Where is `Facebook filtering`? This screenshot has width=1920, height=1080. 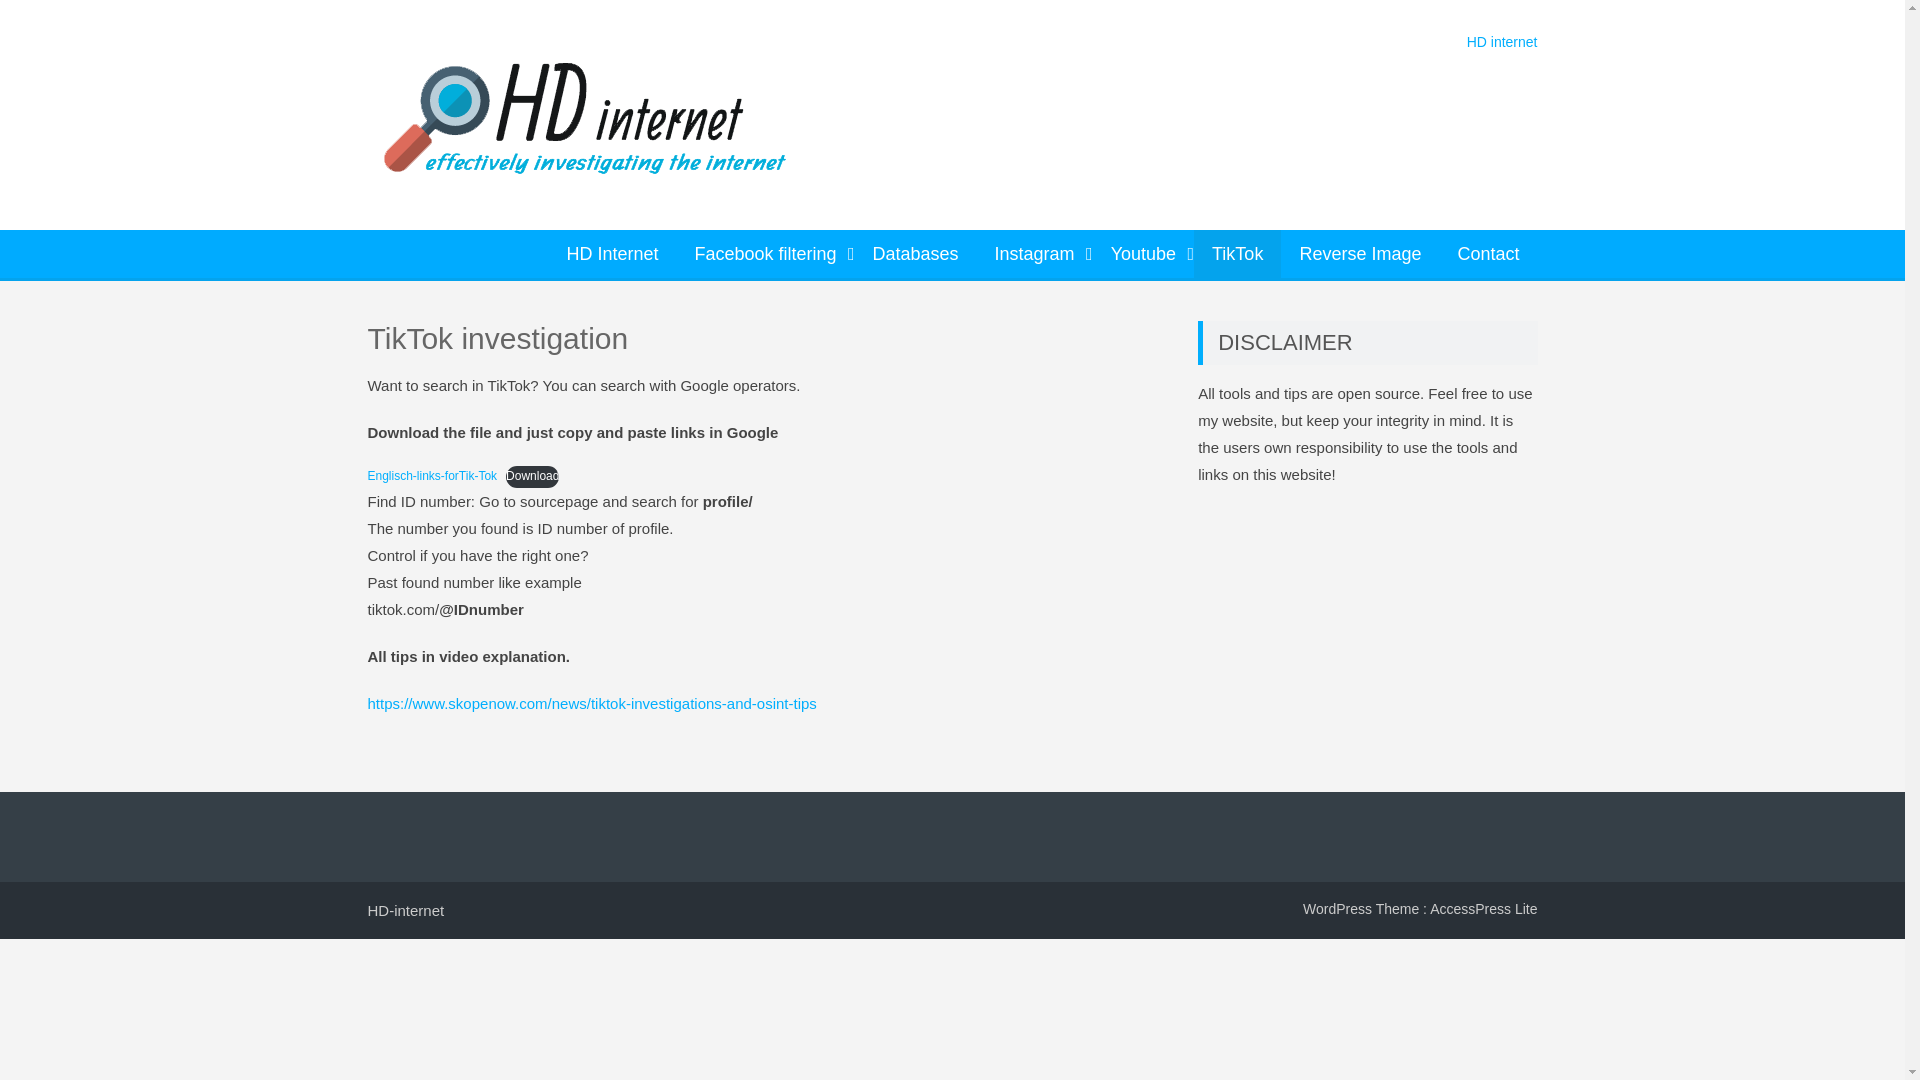 Facebook filtering is located at coordinates (764, 254).